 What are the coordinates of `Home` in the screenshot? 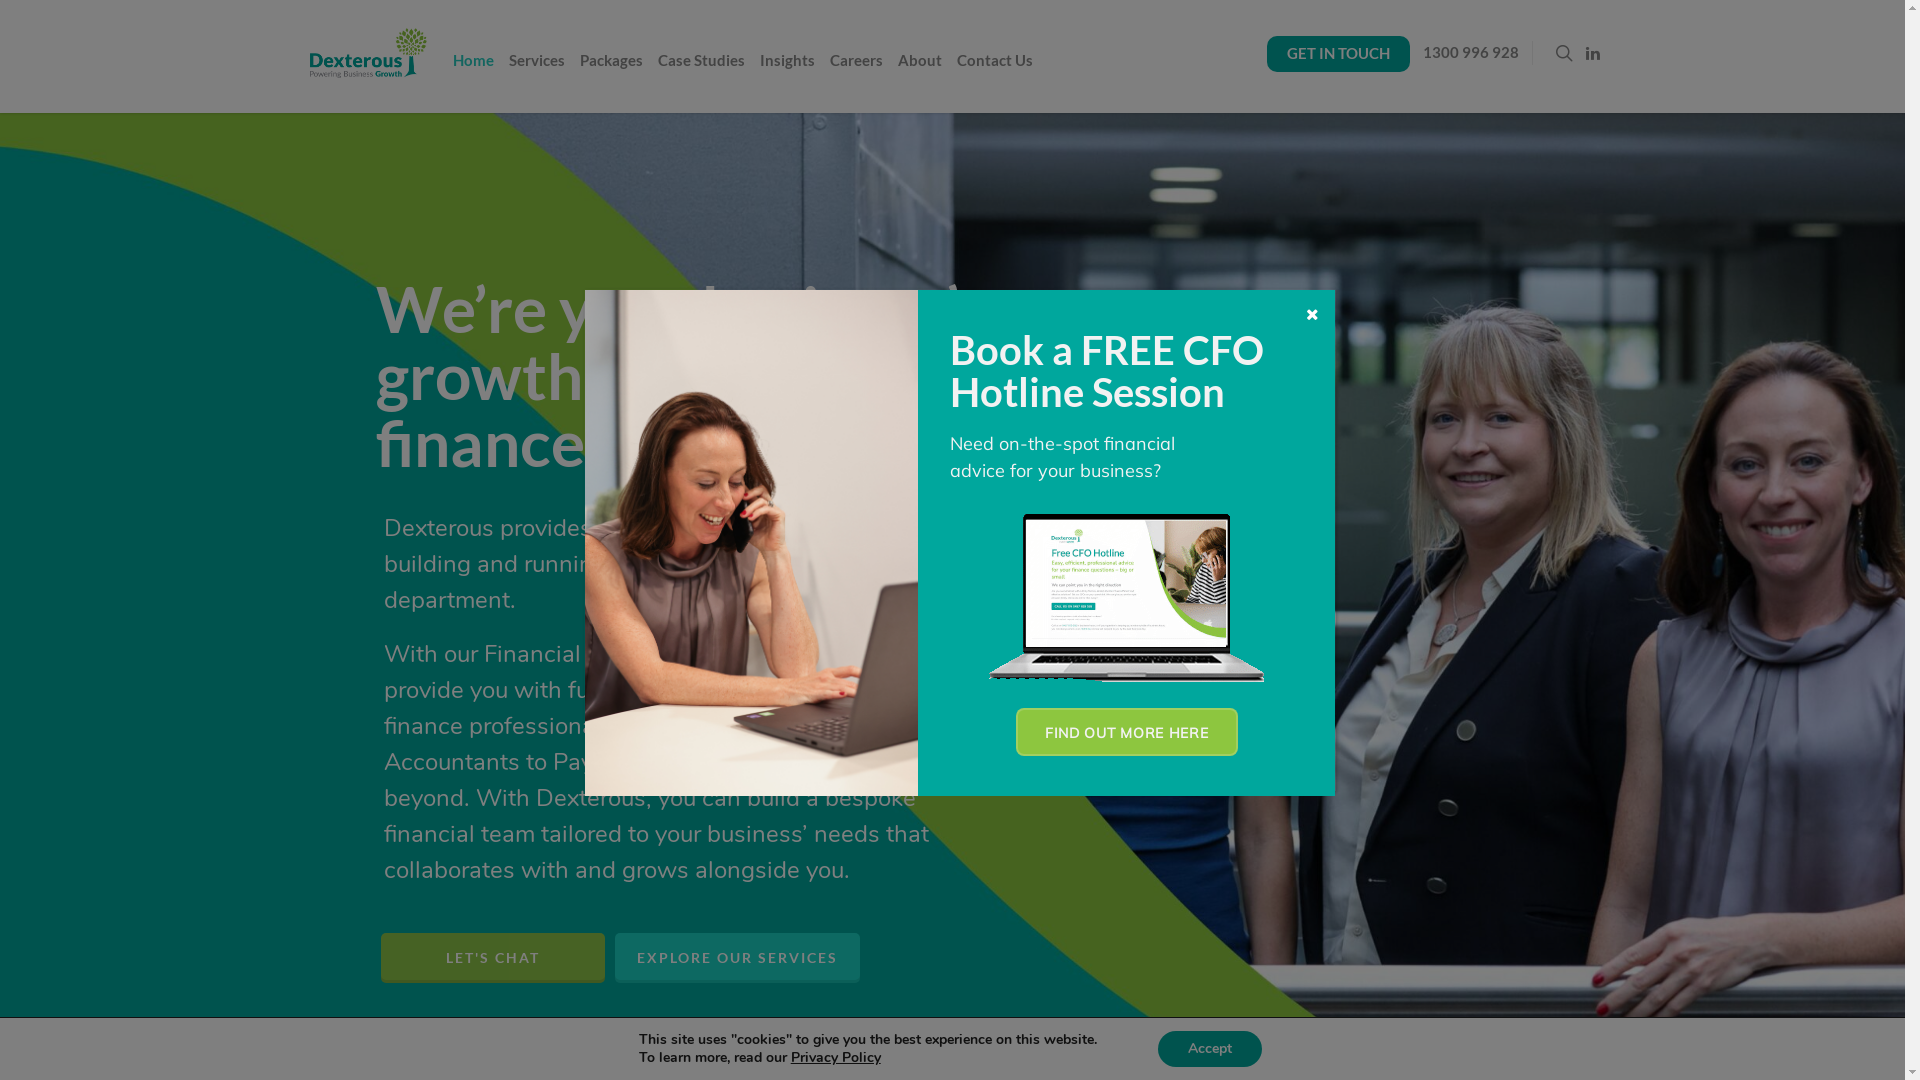 It's located at (472, 74).